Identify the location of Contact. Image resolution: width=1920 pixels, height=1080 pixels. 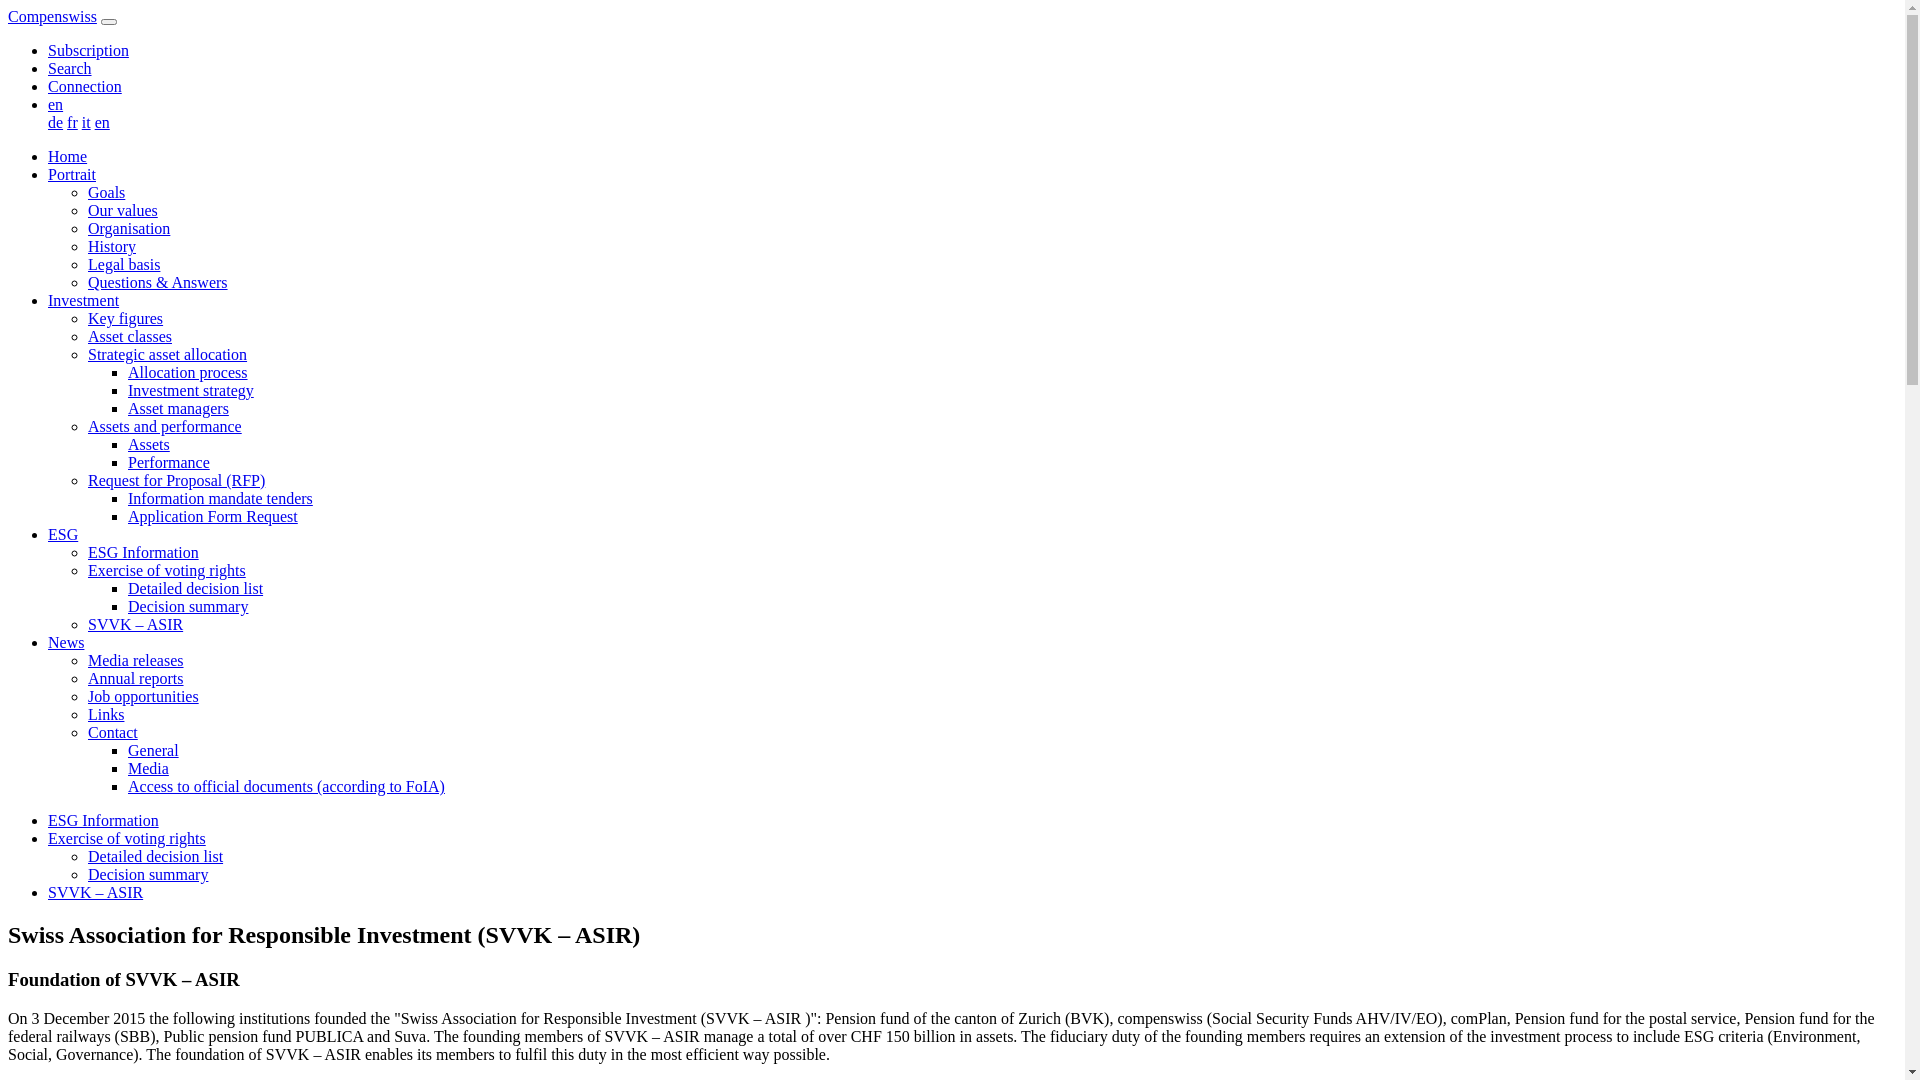
(113, 732).